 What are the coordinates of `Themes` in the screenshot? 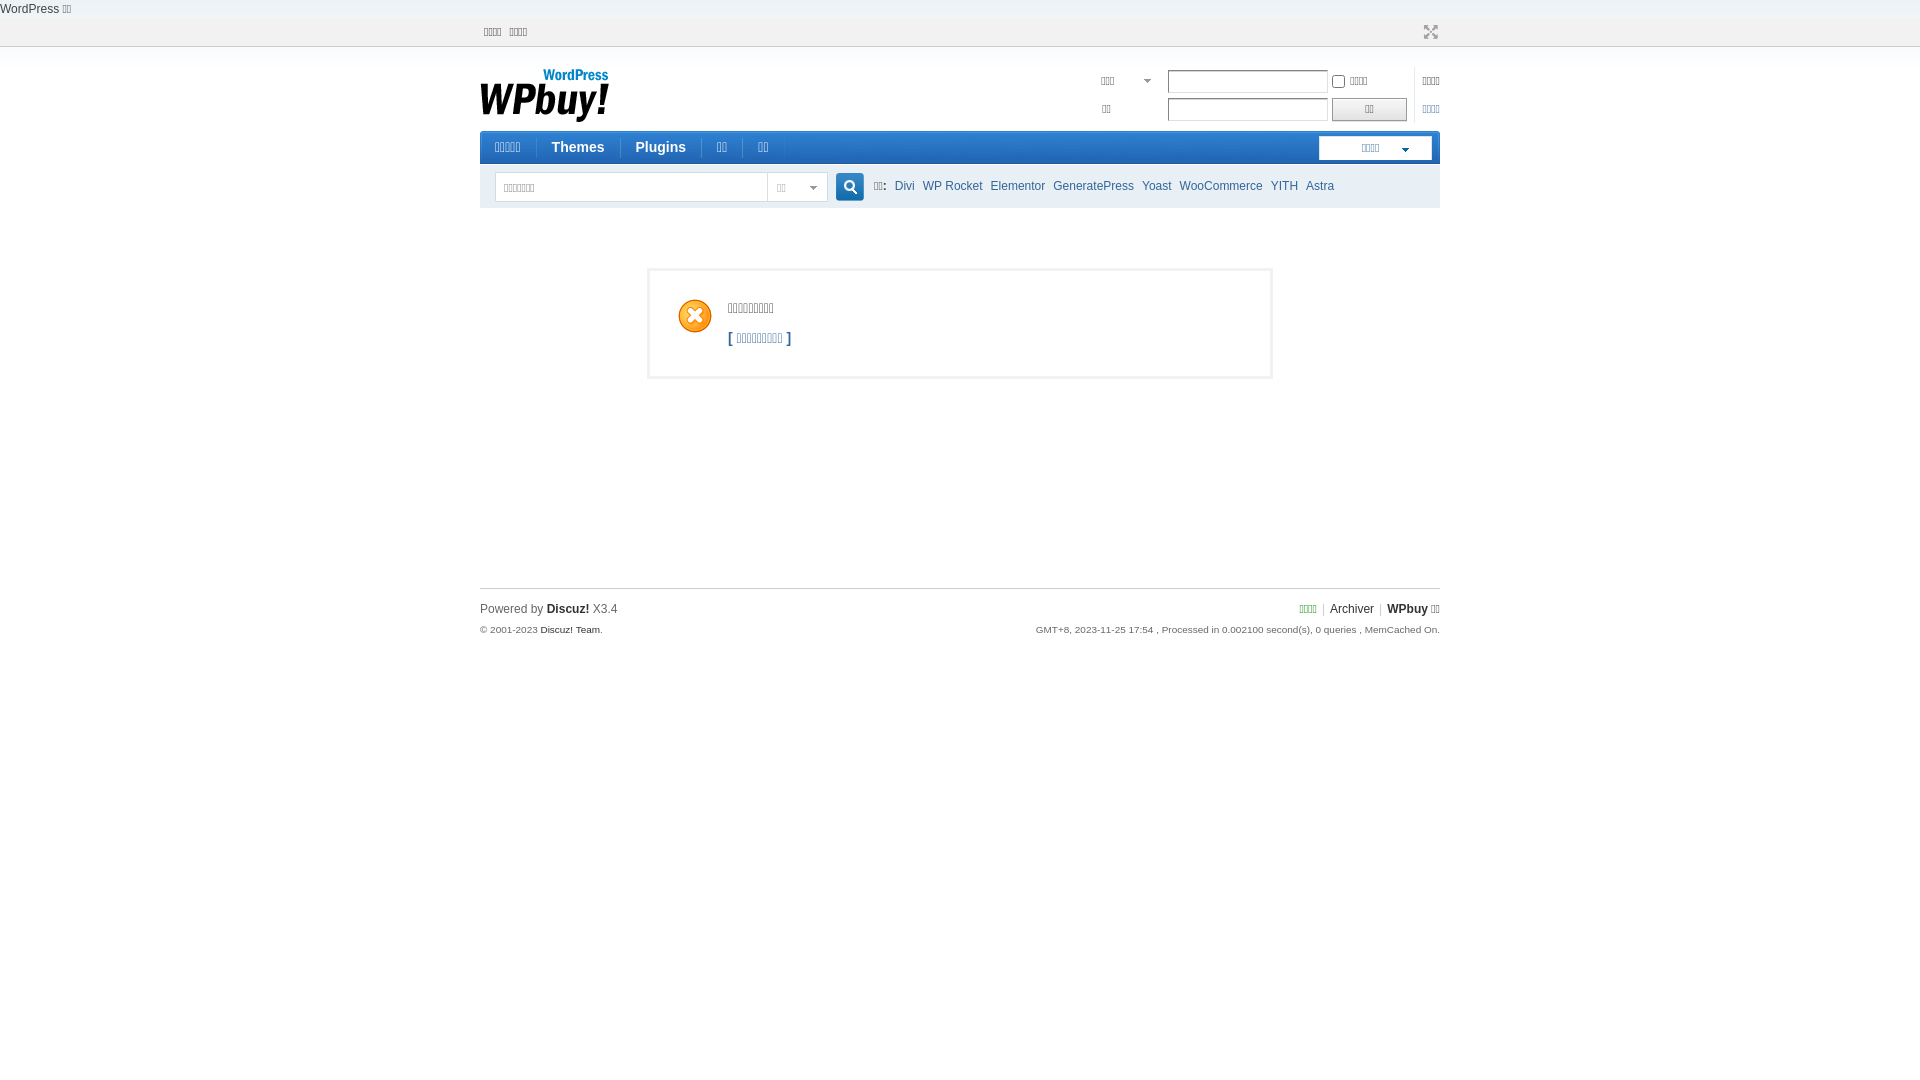 It's located at (578, 148).